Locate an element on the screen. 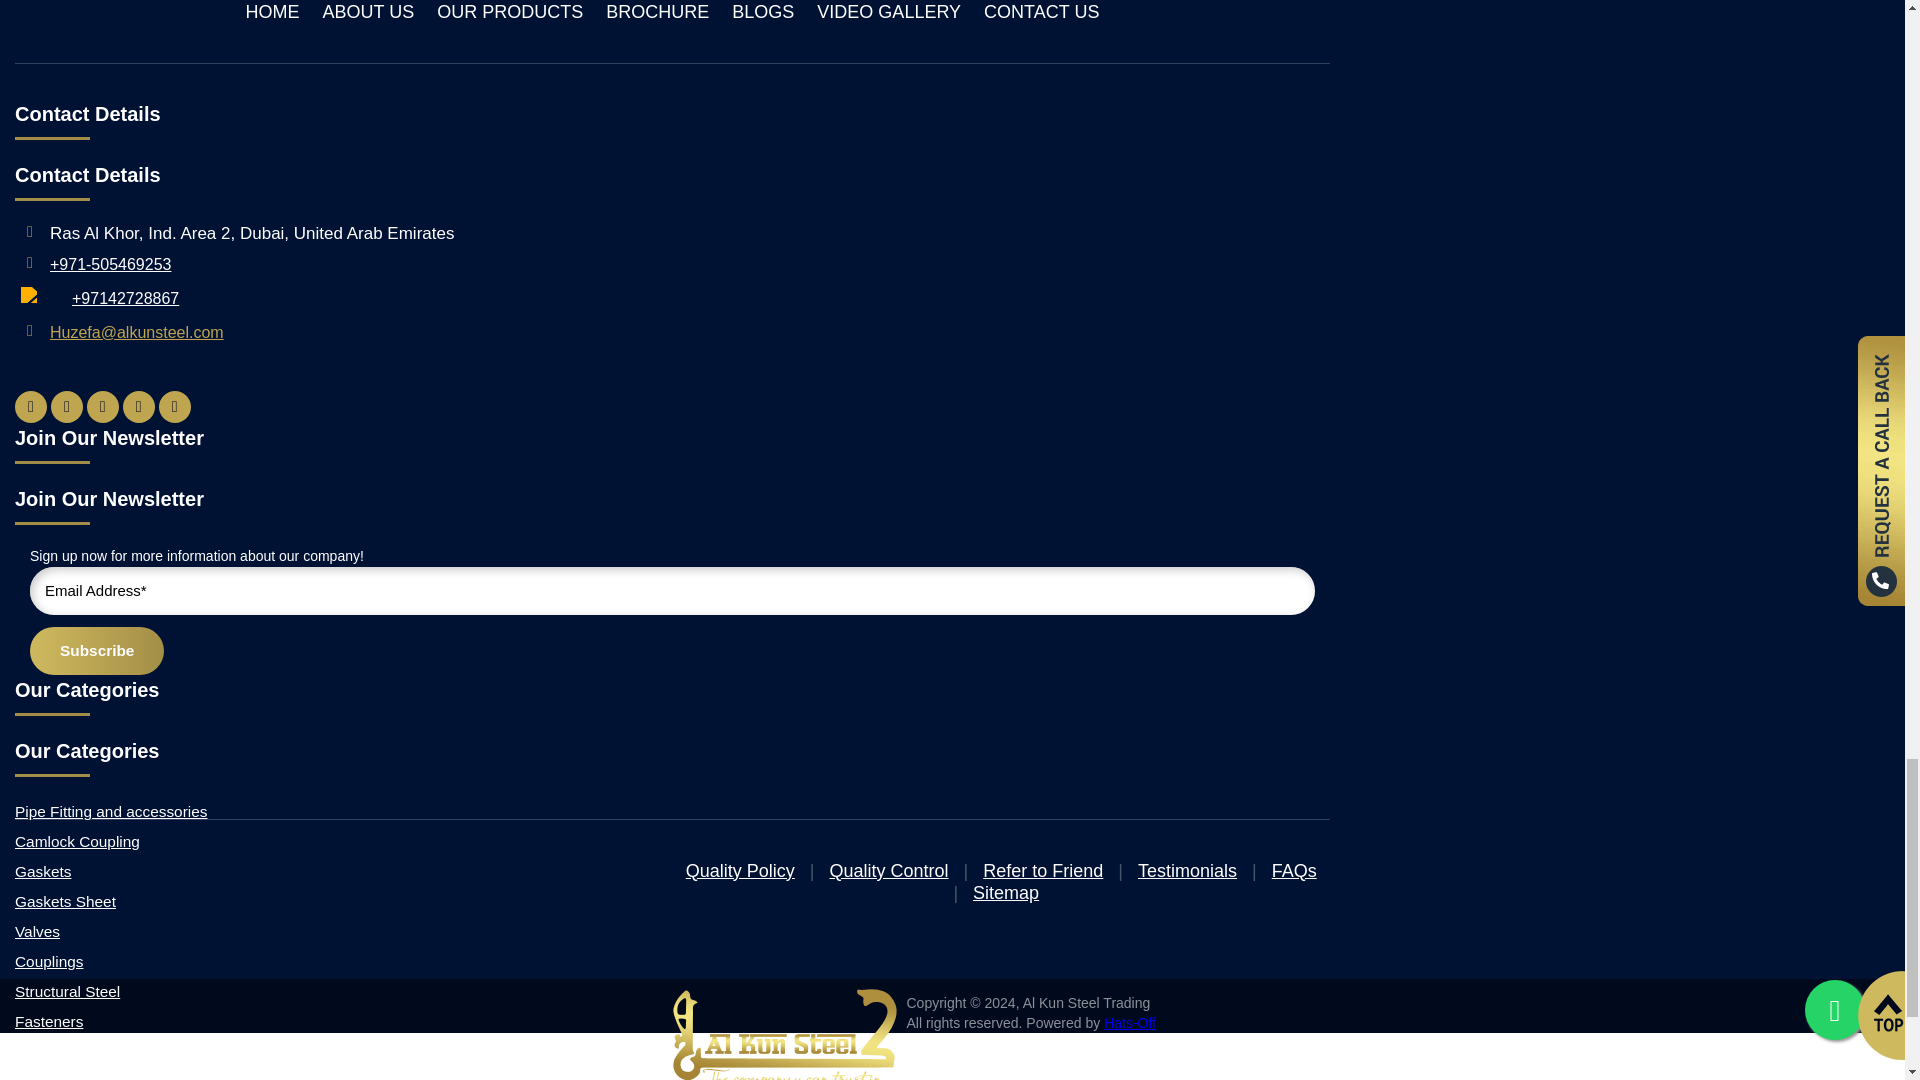  BROCHURE is located at coordinates (657, 12).